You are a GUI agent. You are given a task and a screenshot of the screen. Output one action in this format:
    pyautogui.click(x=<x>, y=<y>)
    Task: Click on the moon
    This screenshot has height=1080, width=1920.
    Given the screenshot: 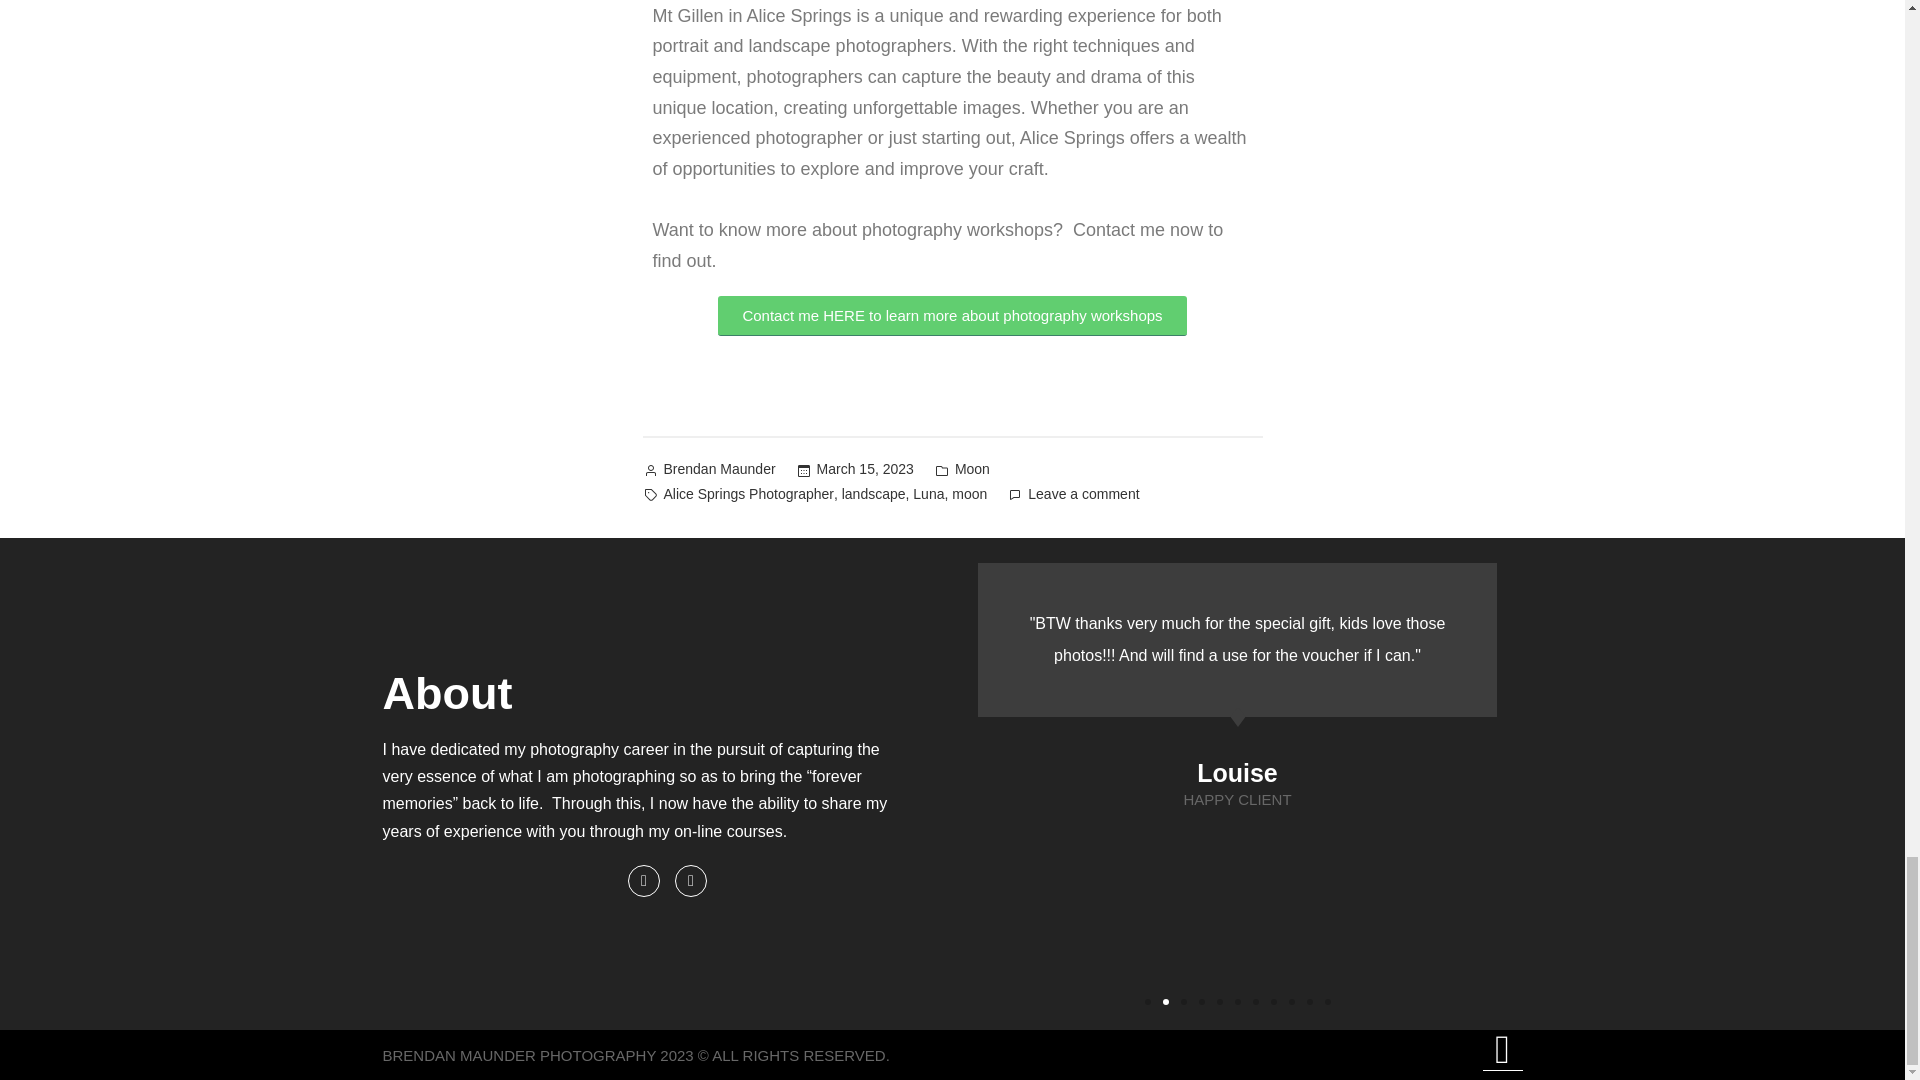 What is the action you would take?
    pyautogui.click(x=969, y=494)
    